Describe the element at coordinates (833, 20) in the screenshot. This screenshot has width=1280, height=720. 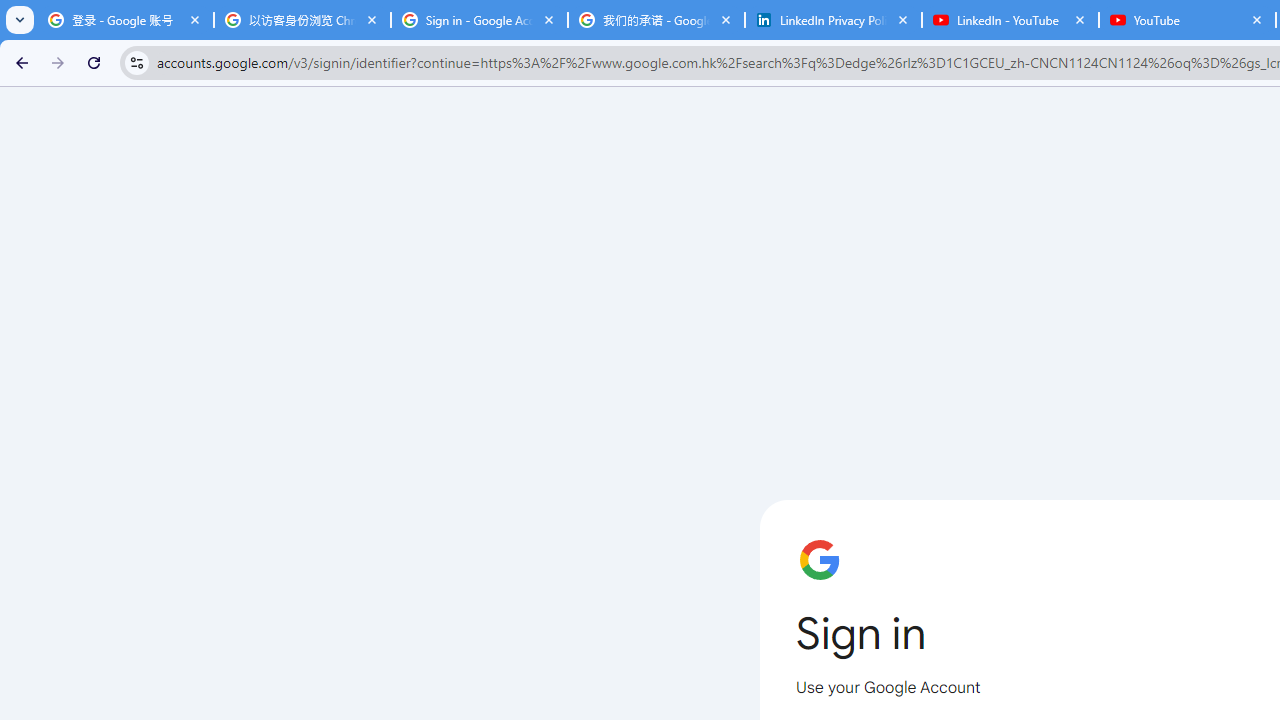
I see `LinkedIn Privacy Policy` at that location.